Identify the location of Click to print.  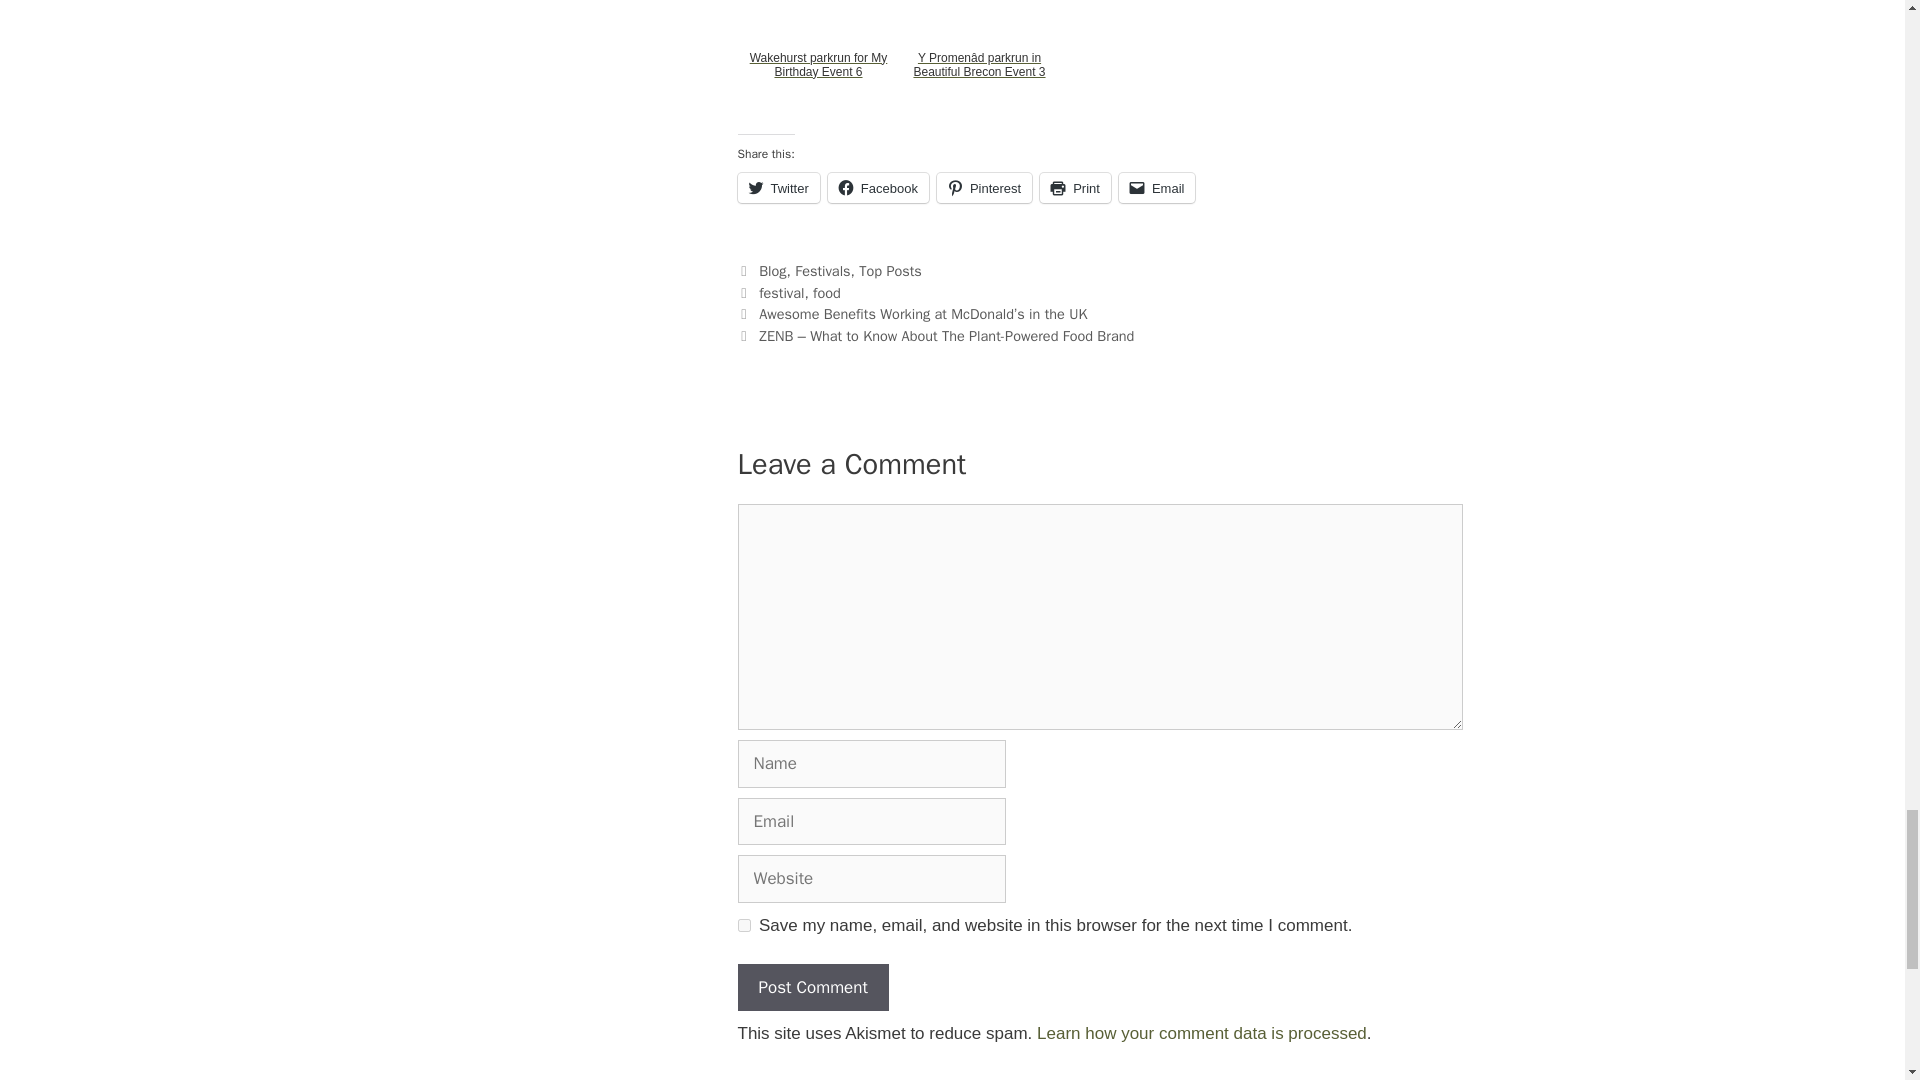
(1076, 188).